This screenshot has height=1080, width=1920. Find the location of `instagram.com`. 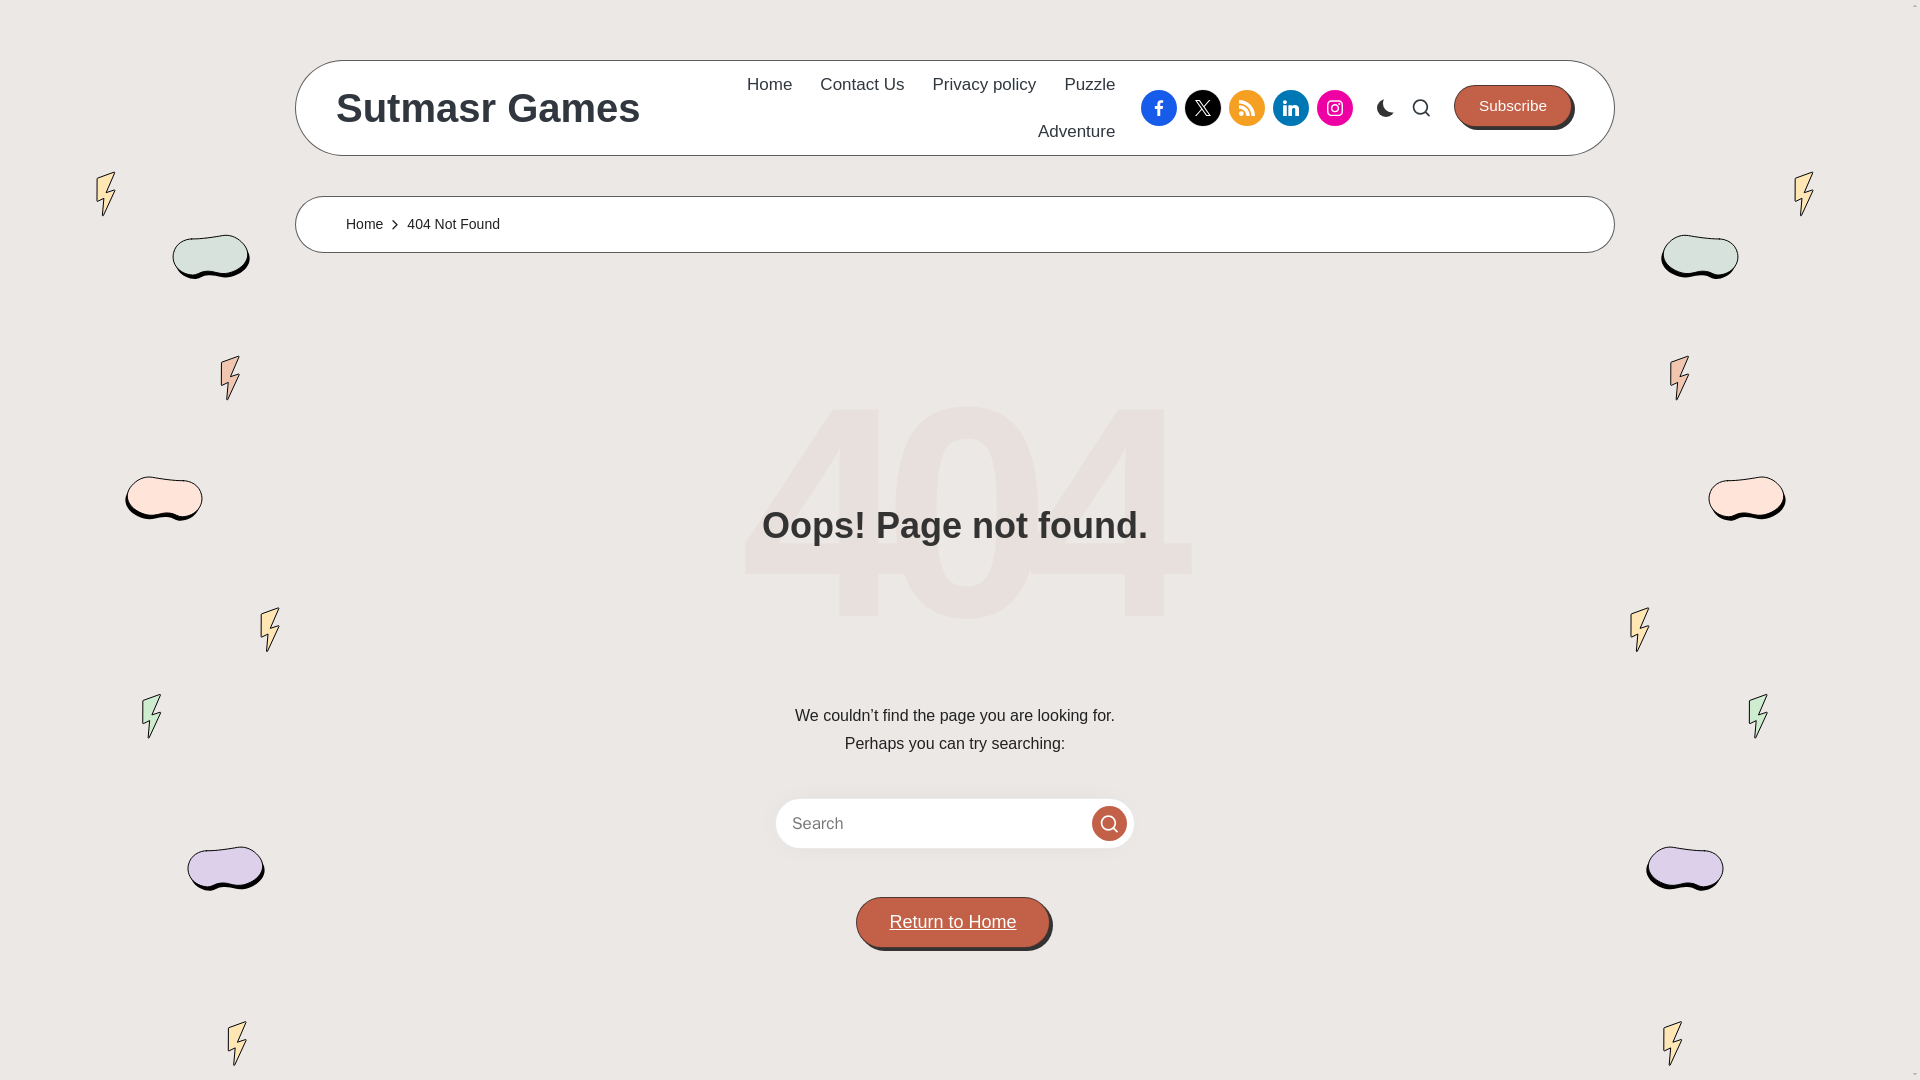

instagram.com is located at coordinates (1339, 108).